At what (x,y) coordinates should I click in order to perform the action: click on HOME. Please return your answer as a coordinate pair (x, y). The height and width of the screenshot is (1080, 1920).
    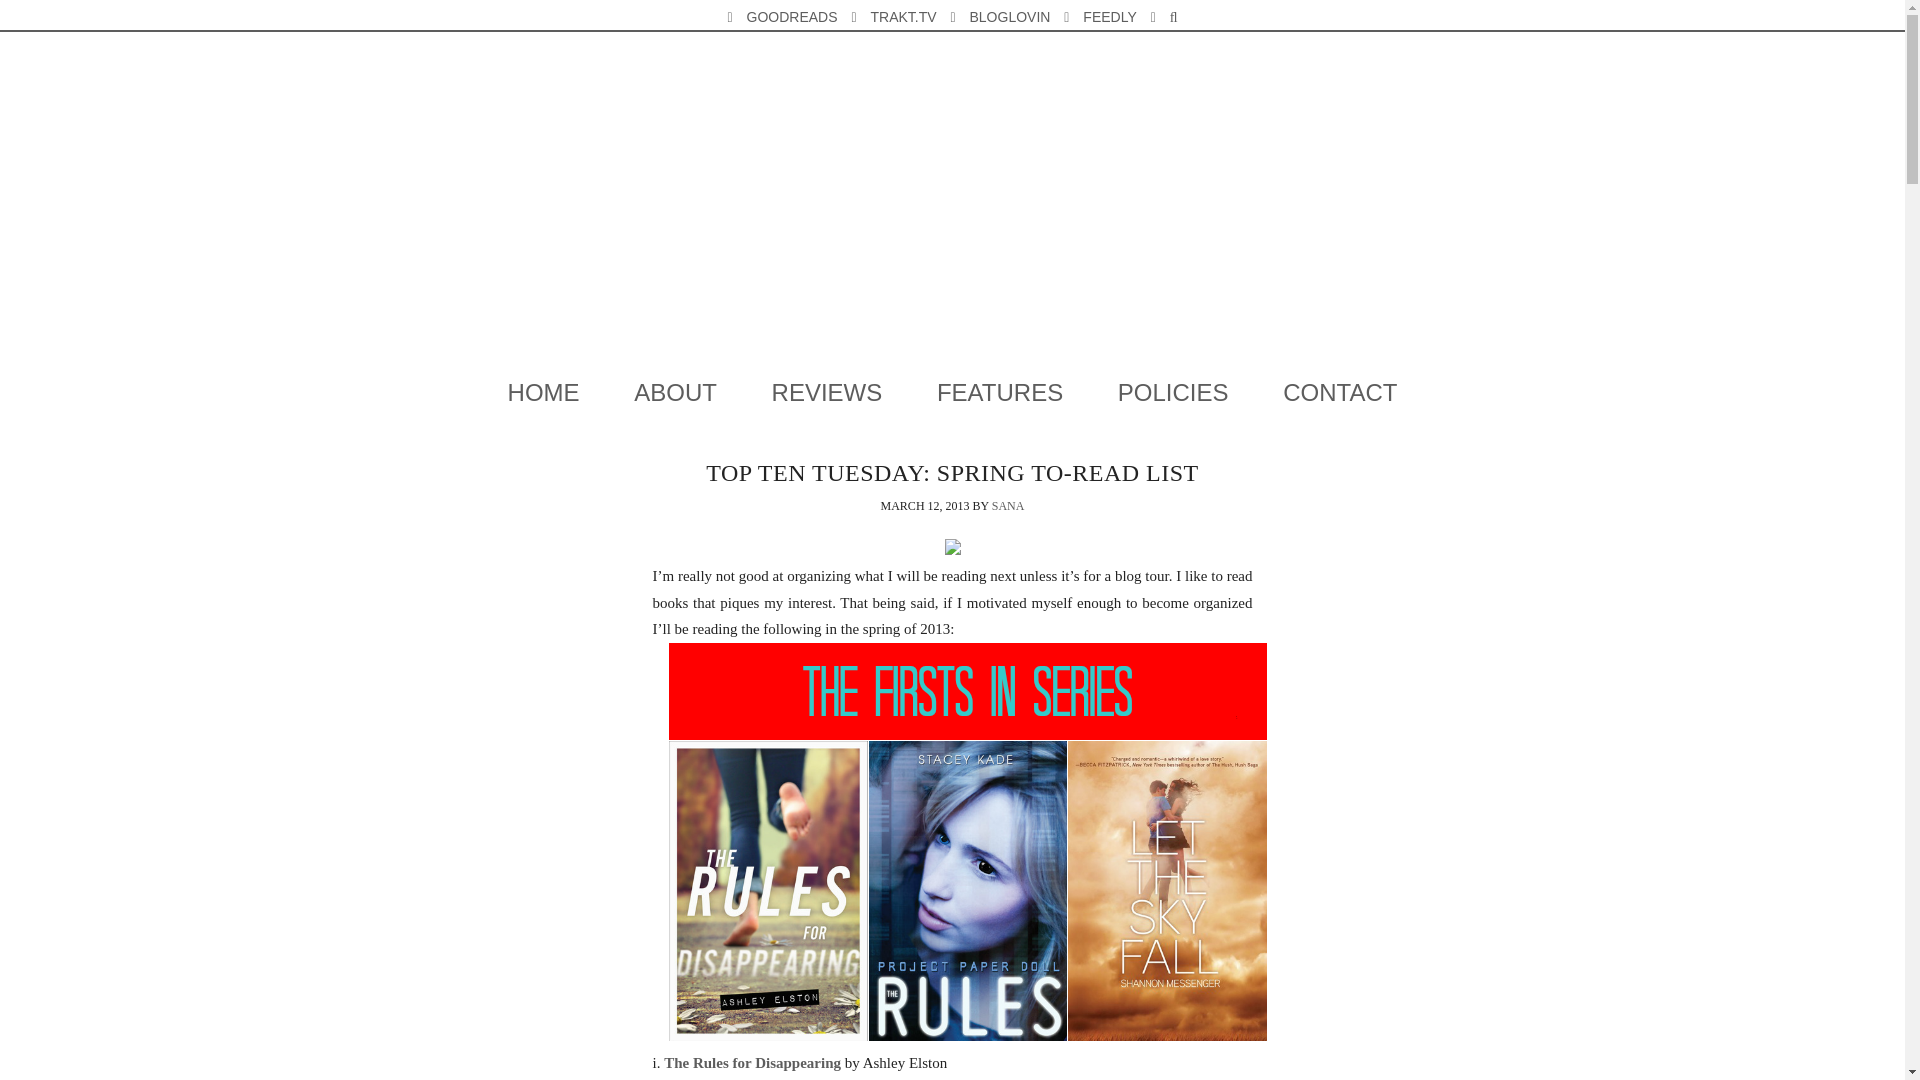
    Looking at the image, I should click on (544, 393).